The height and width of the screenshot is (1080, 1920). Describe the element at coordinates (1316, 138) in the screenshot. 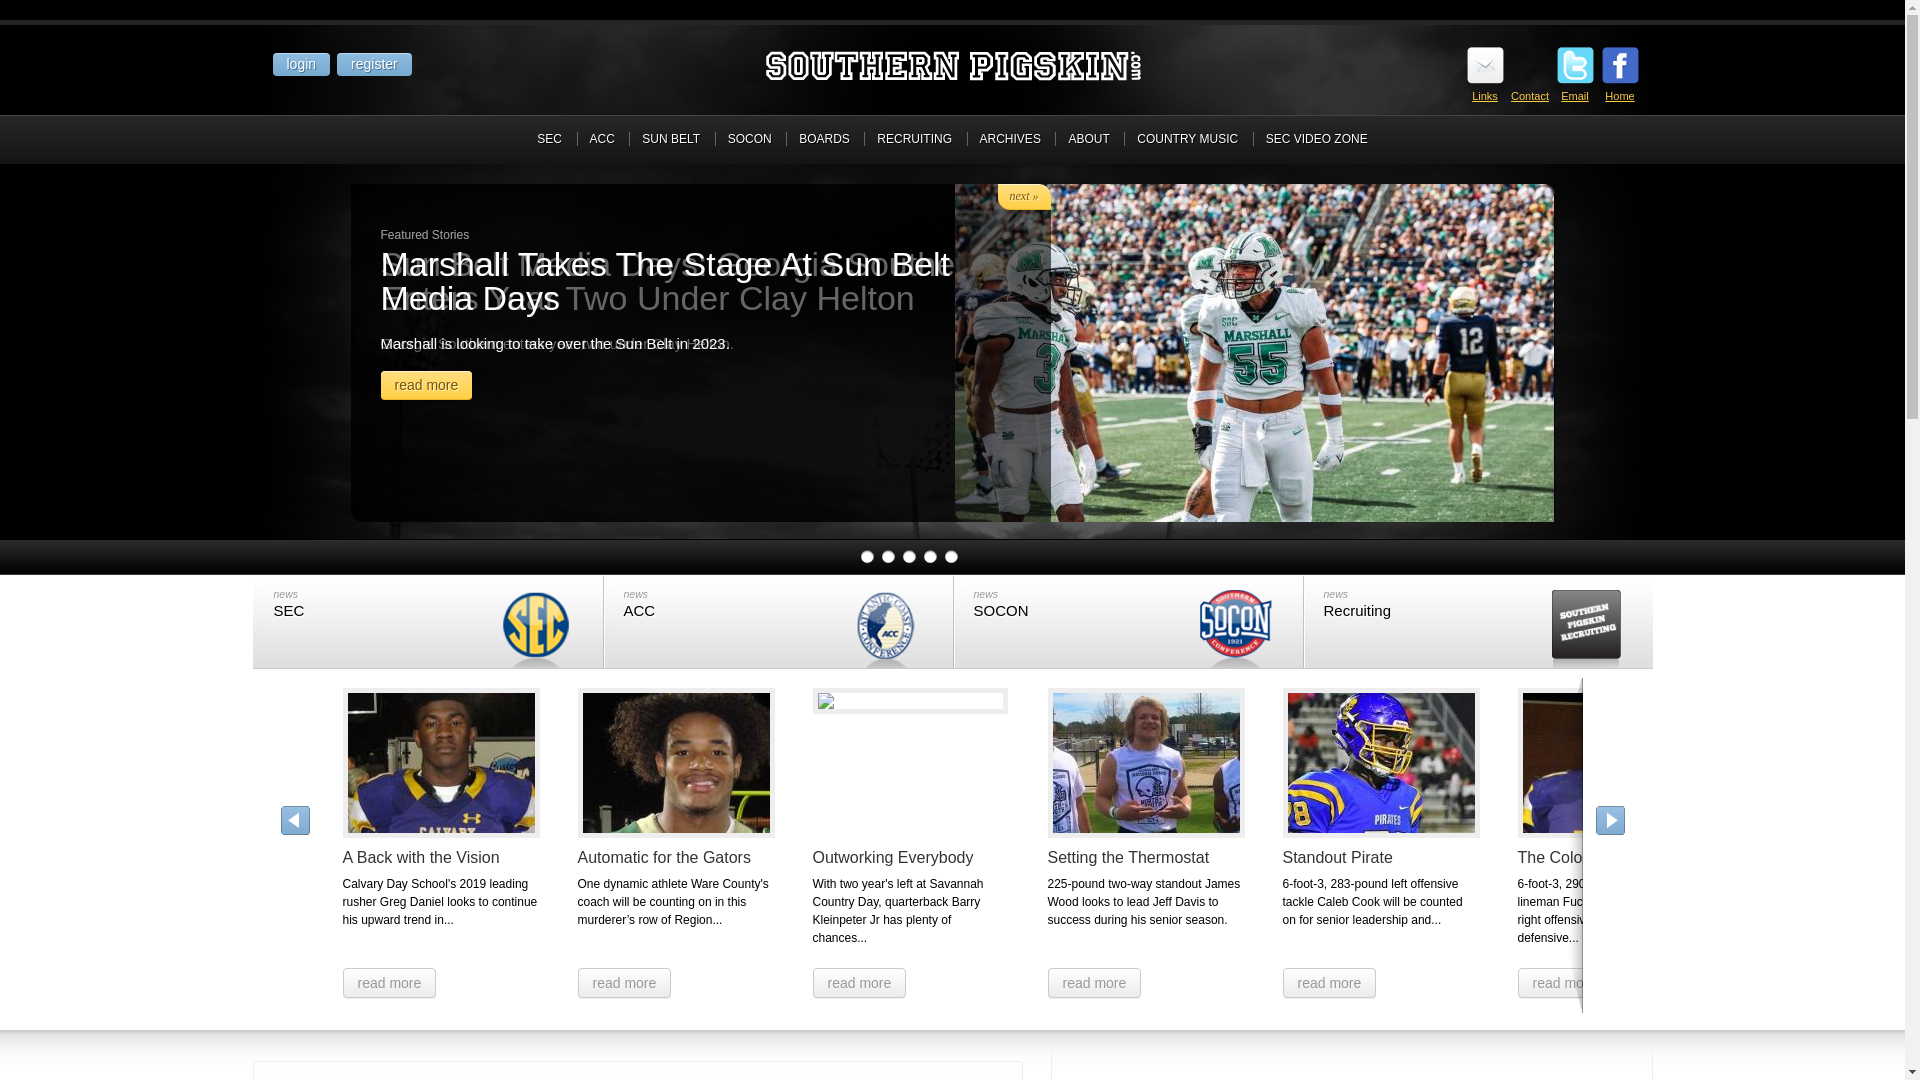

I see `SEC VIDEO ZONE` at that location.